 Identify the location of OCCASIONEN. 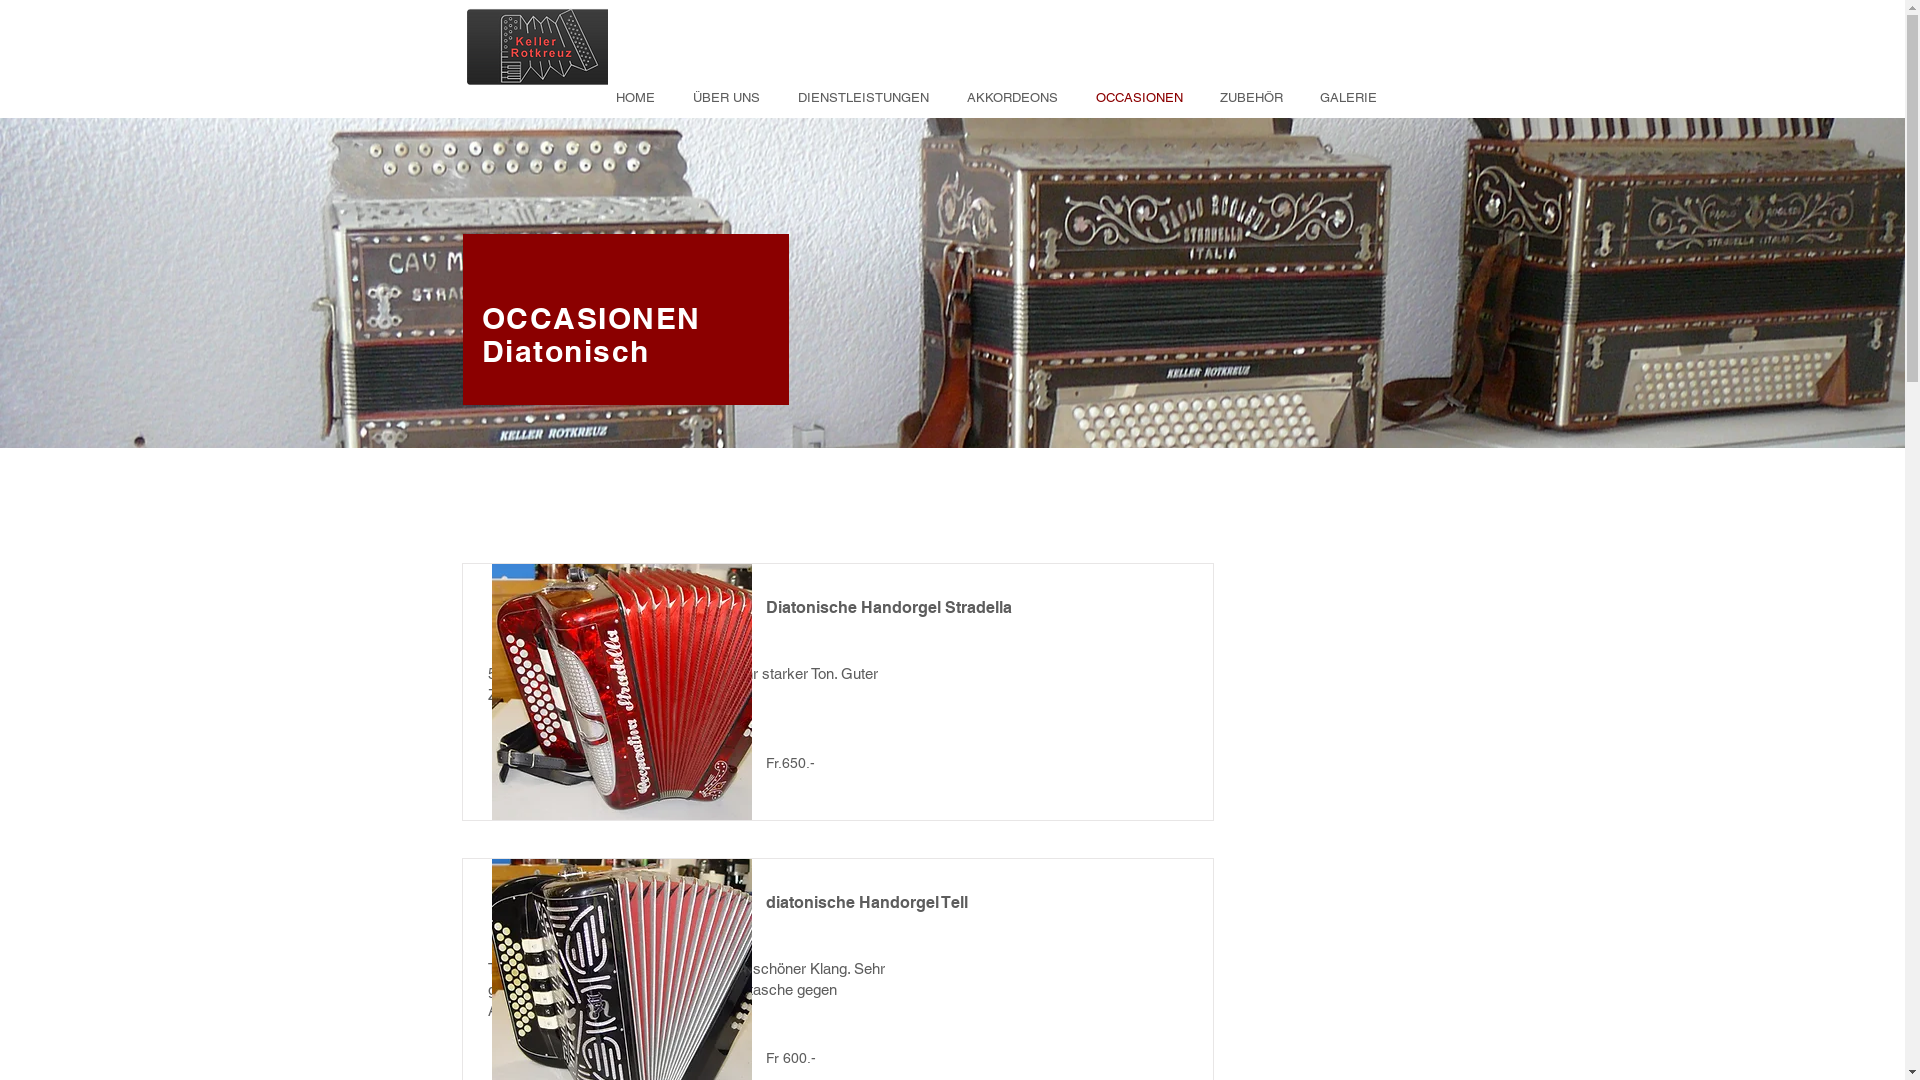
(592, 318).